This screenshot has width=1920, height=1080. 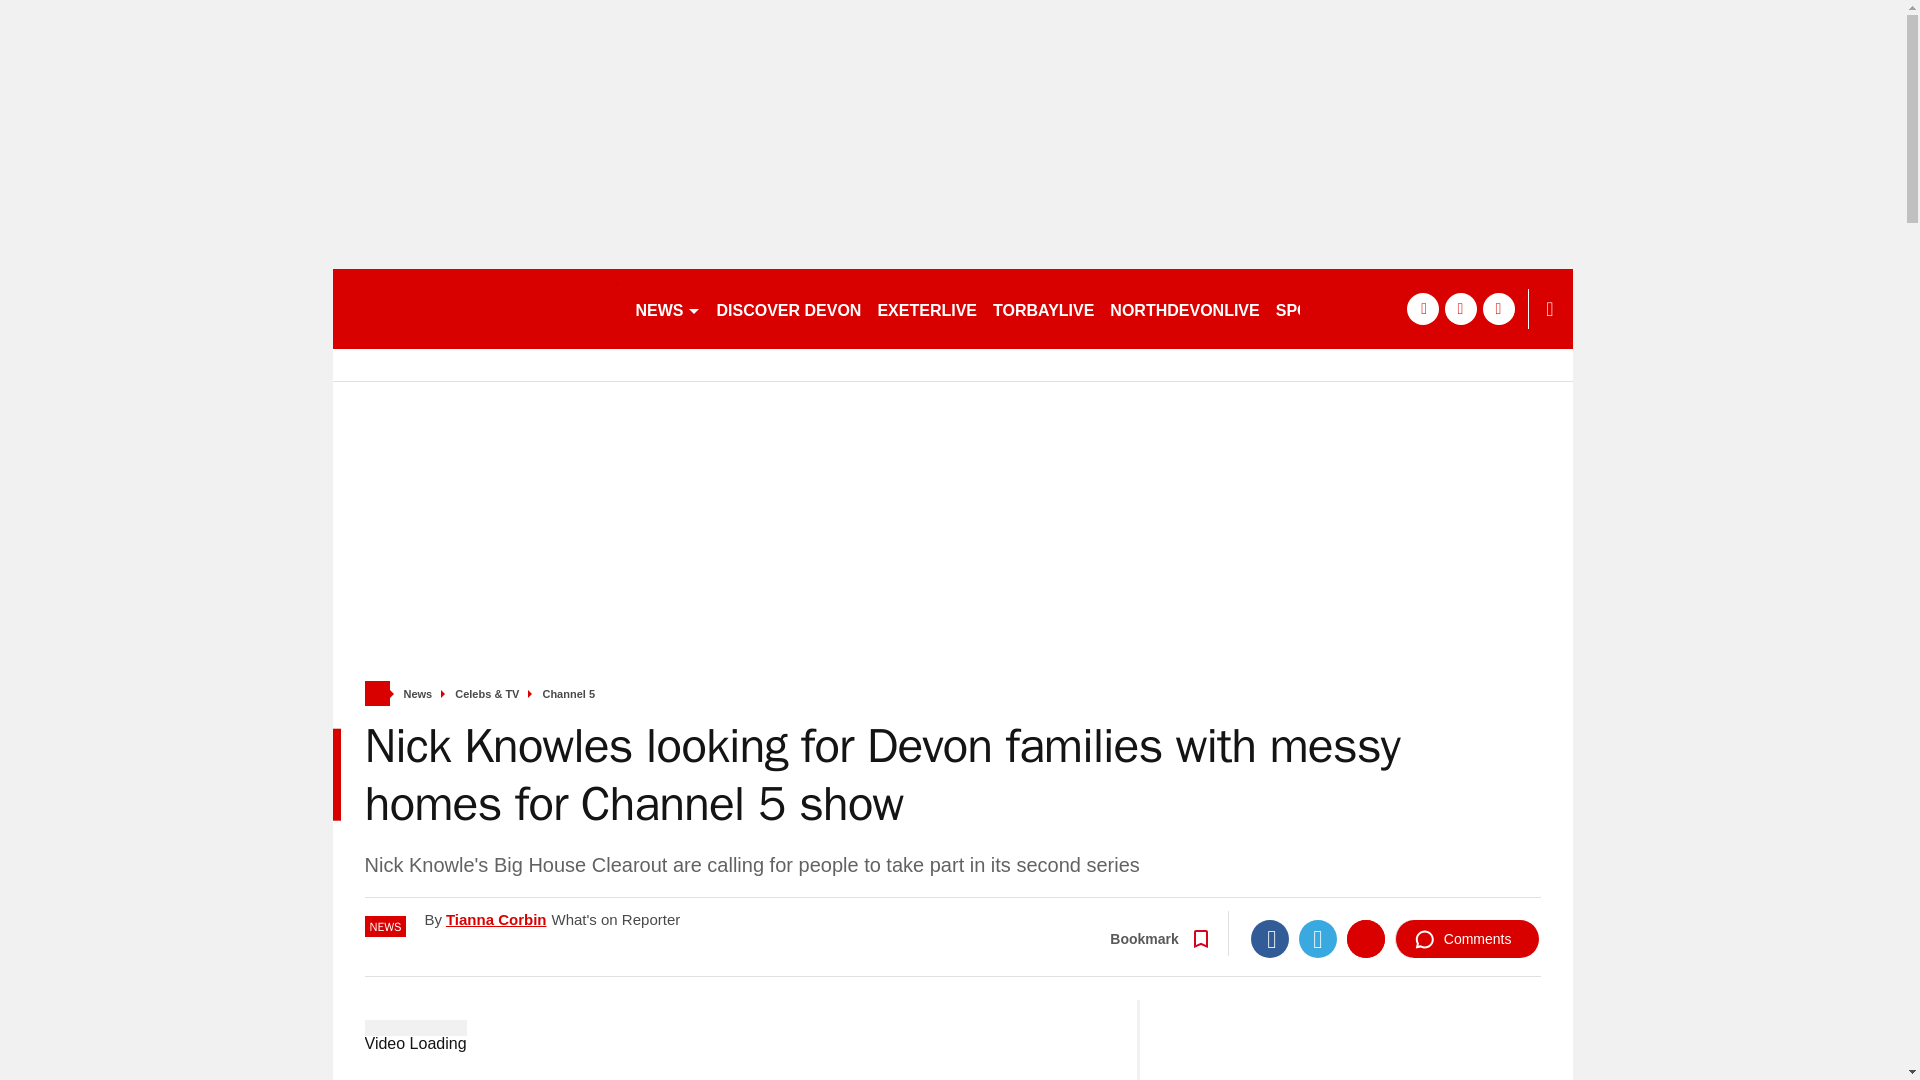 What do you see at coordinates (474, 308) in the screenshot?
I see `devonlive` at bounding box center [474, 308].